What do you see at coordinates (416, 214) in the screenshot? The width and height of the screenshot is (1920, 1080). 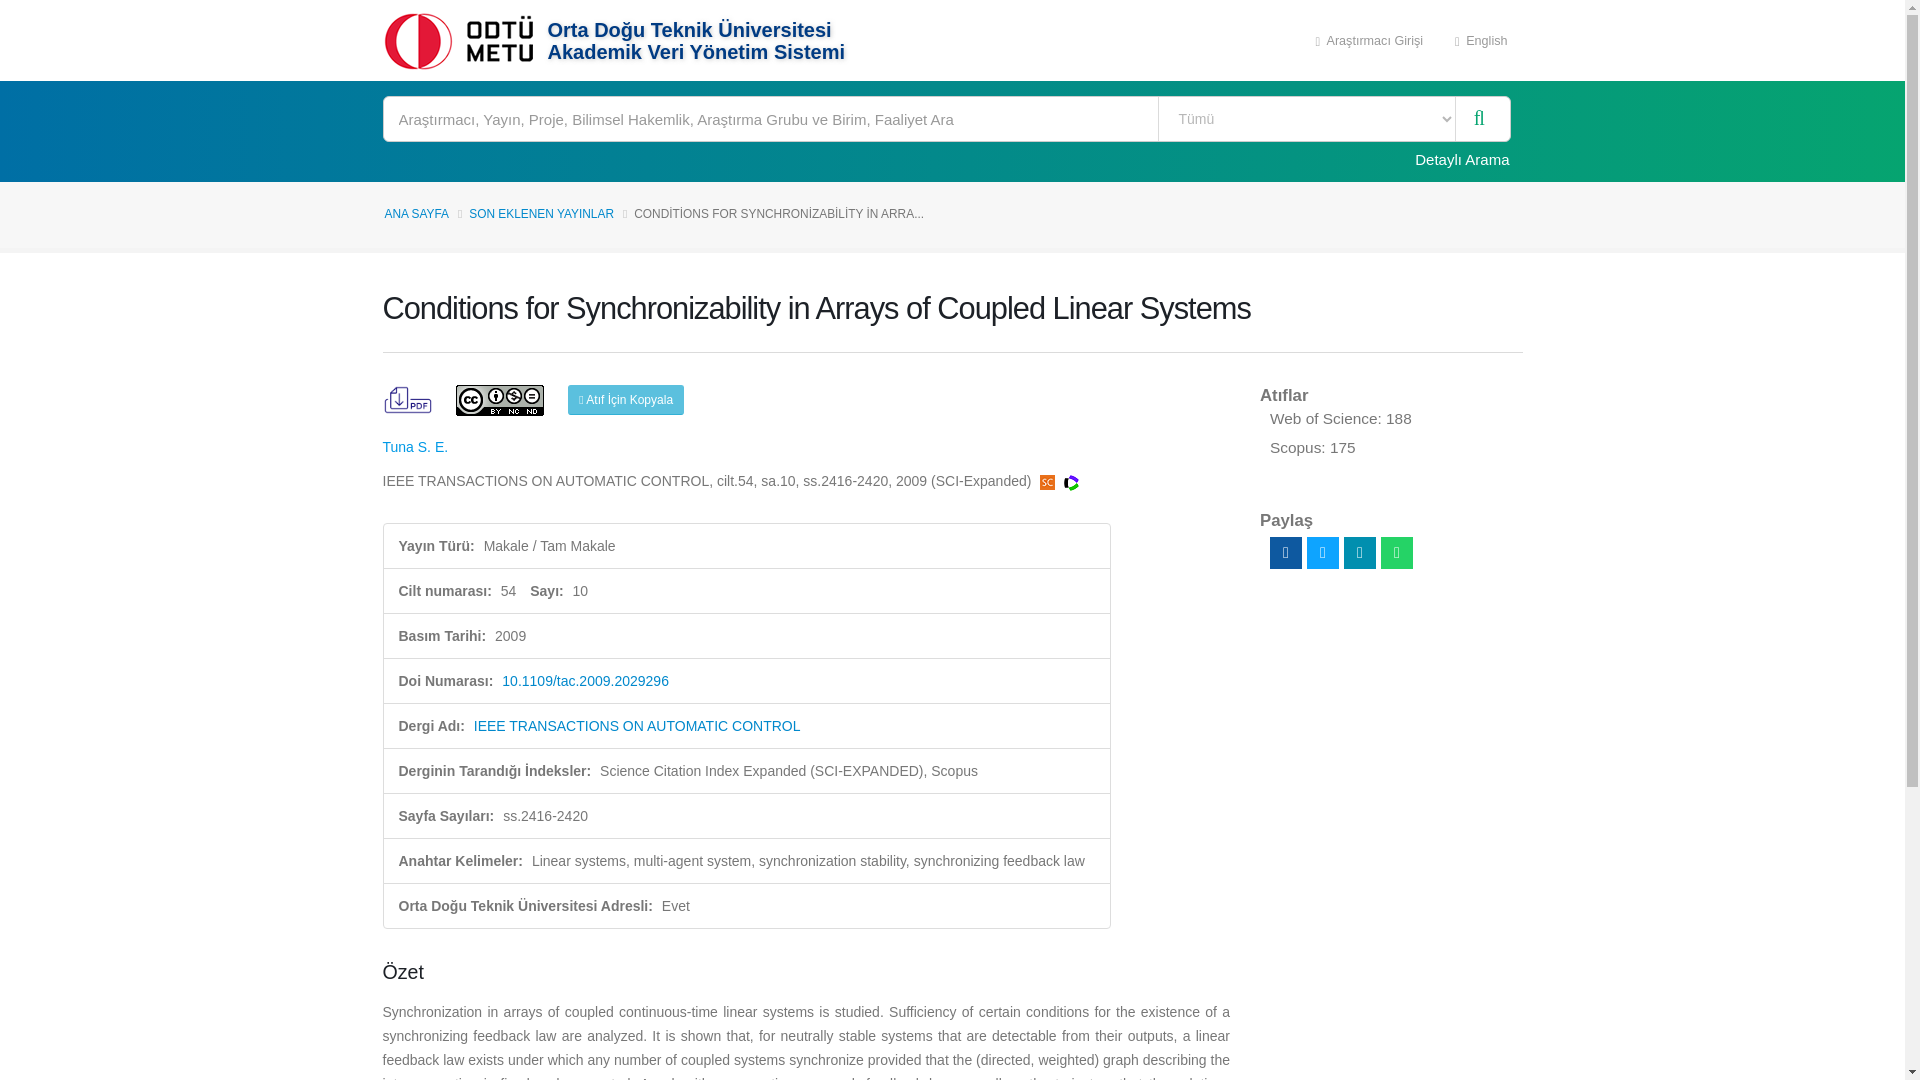 I see `ANA SAYFA` at bounding box center [416, 214].